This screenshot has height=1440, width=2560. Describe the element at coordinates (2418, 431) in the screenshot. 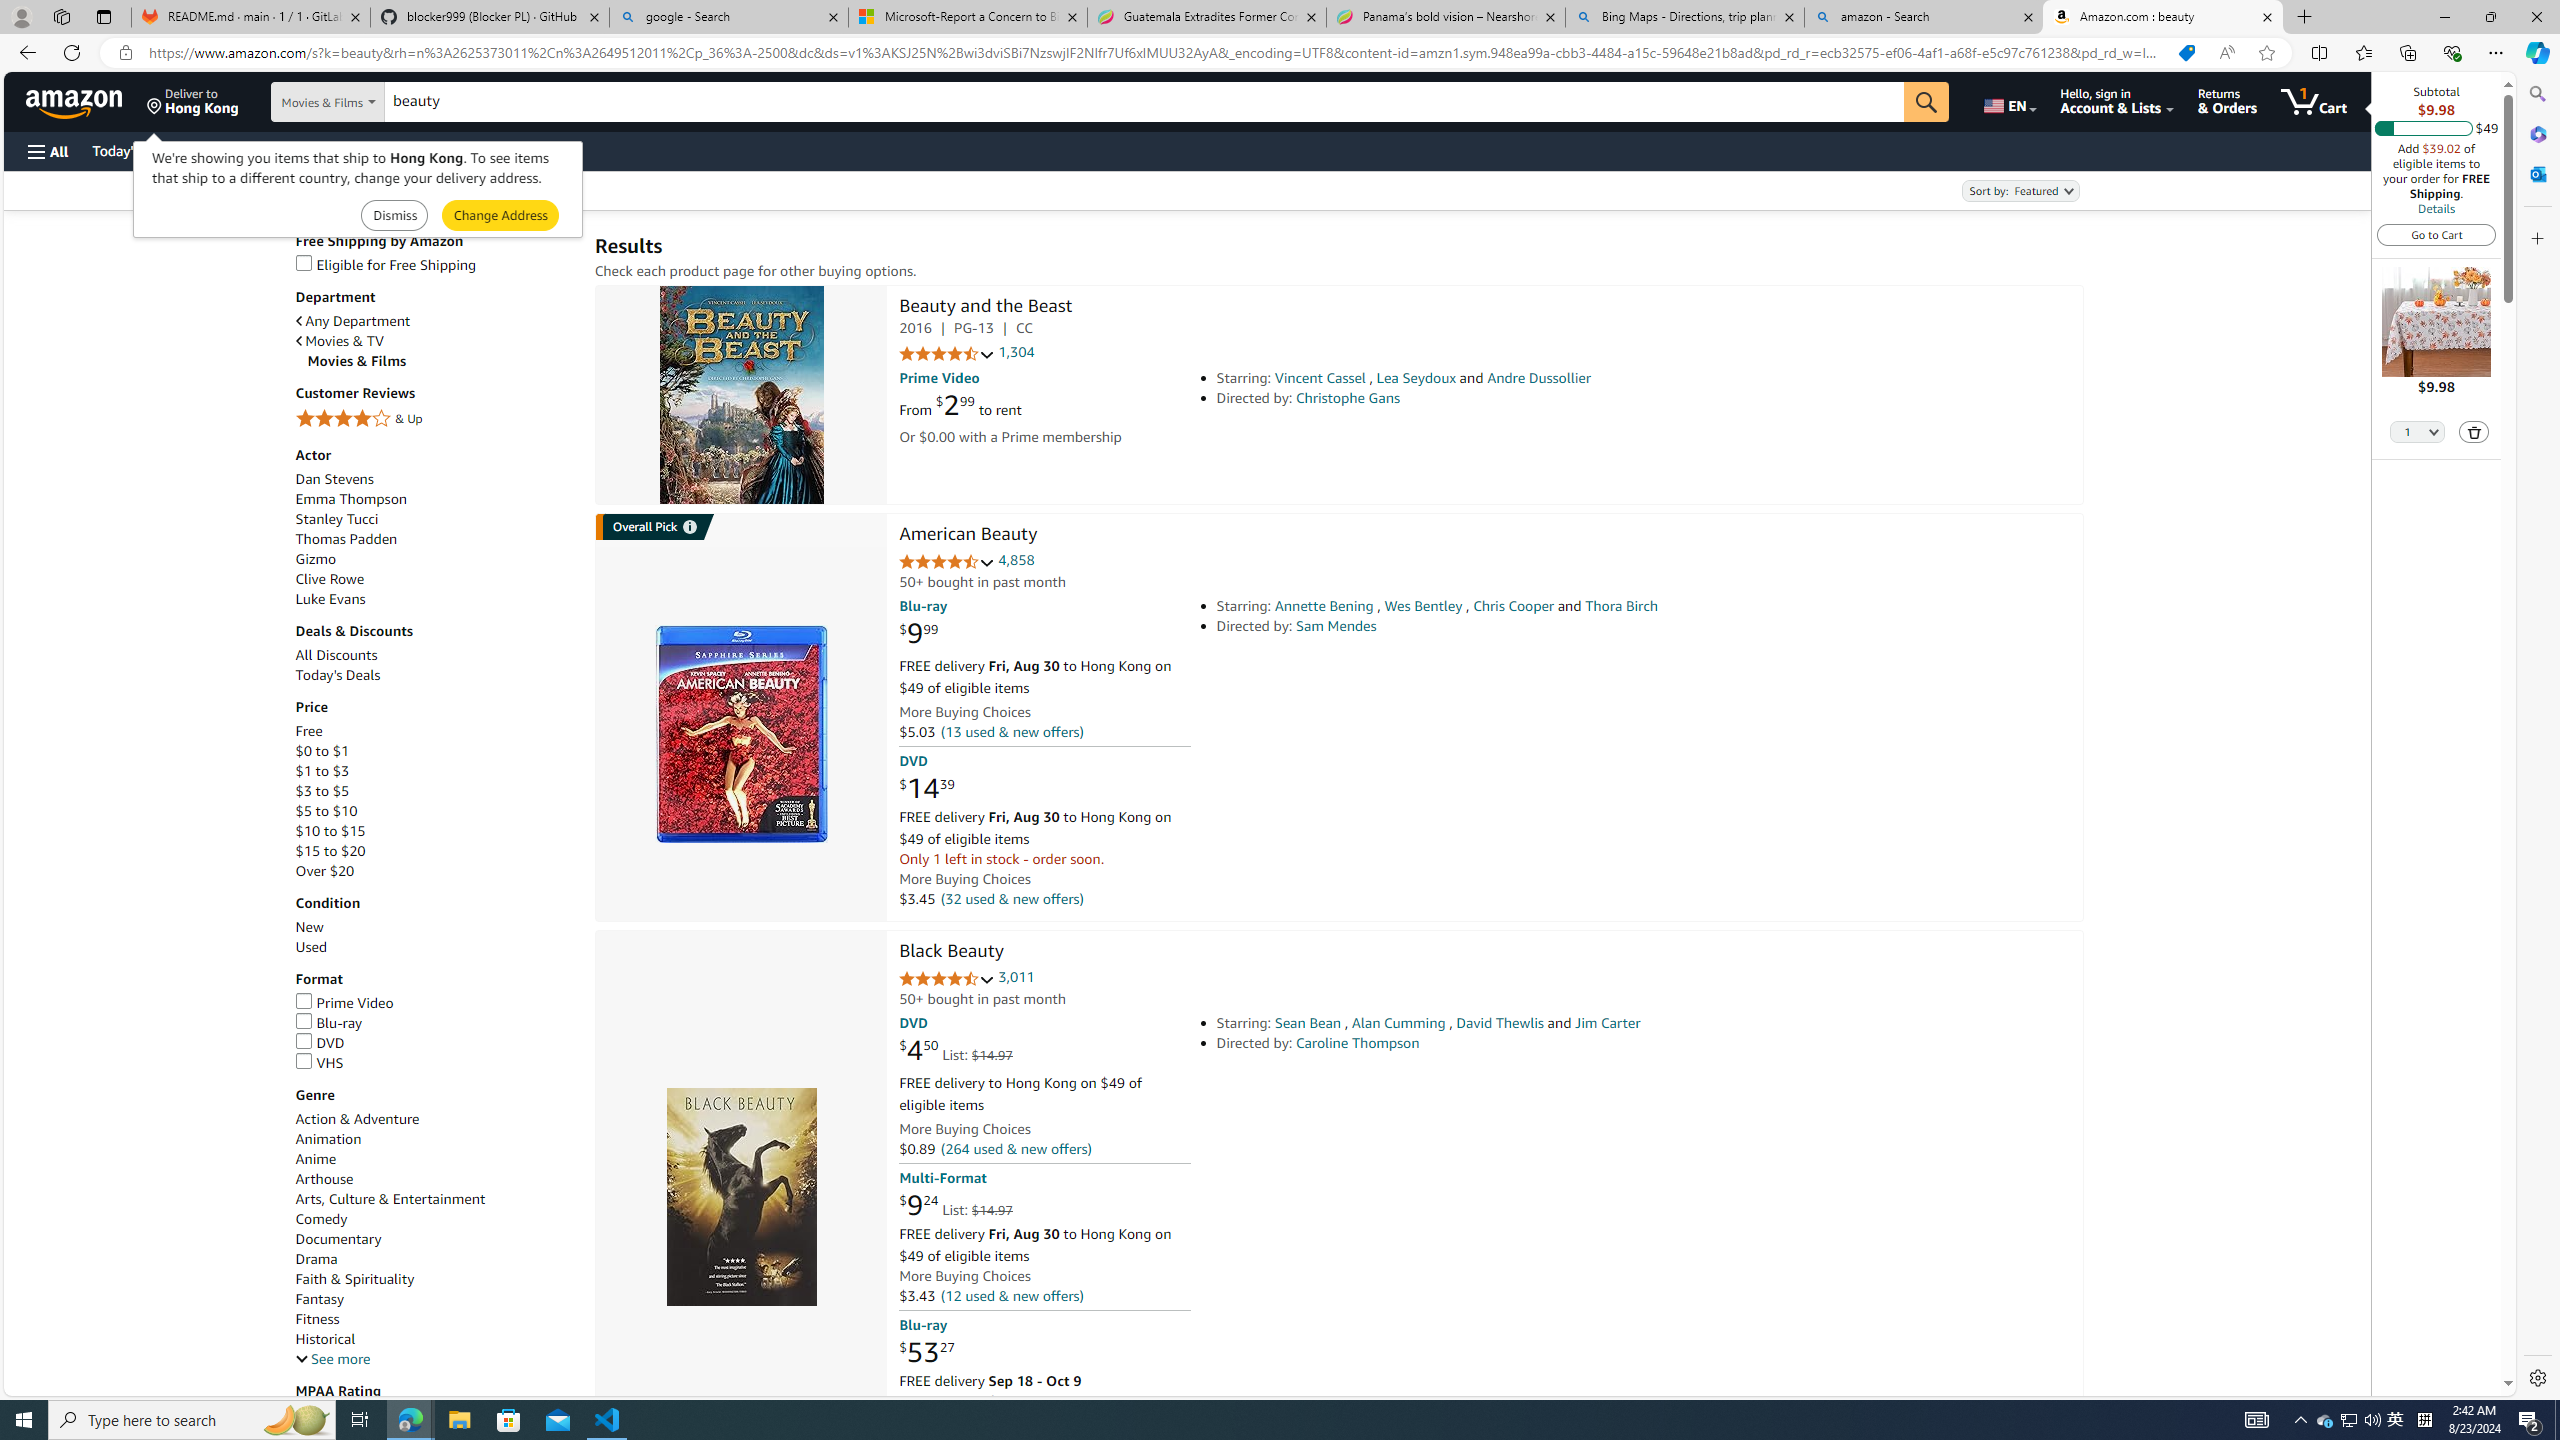

I see `Quantity Selector` at that location.